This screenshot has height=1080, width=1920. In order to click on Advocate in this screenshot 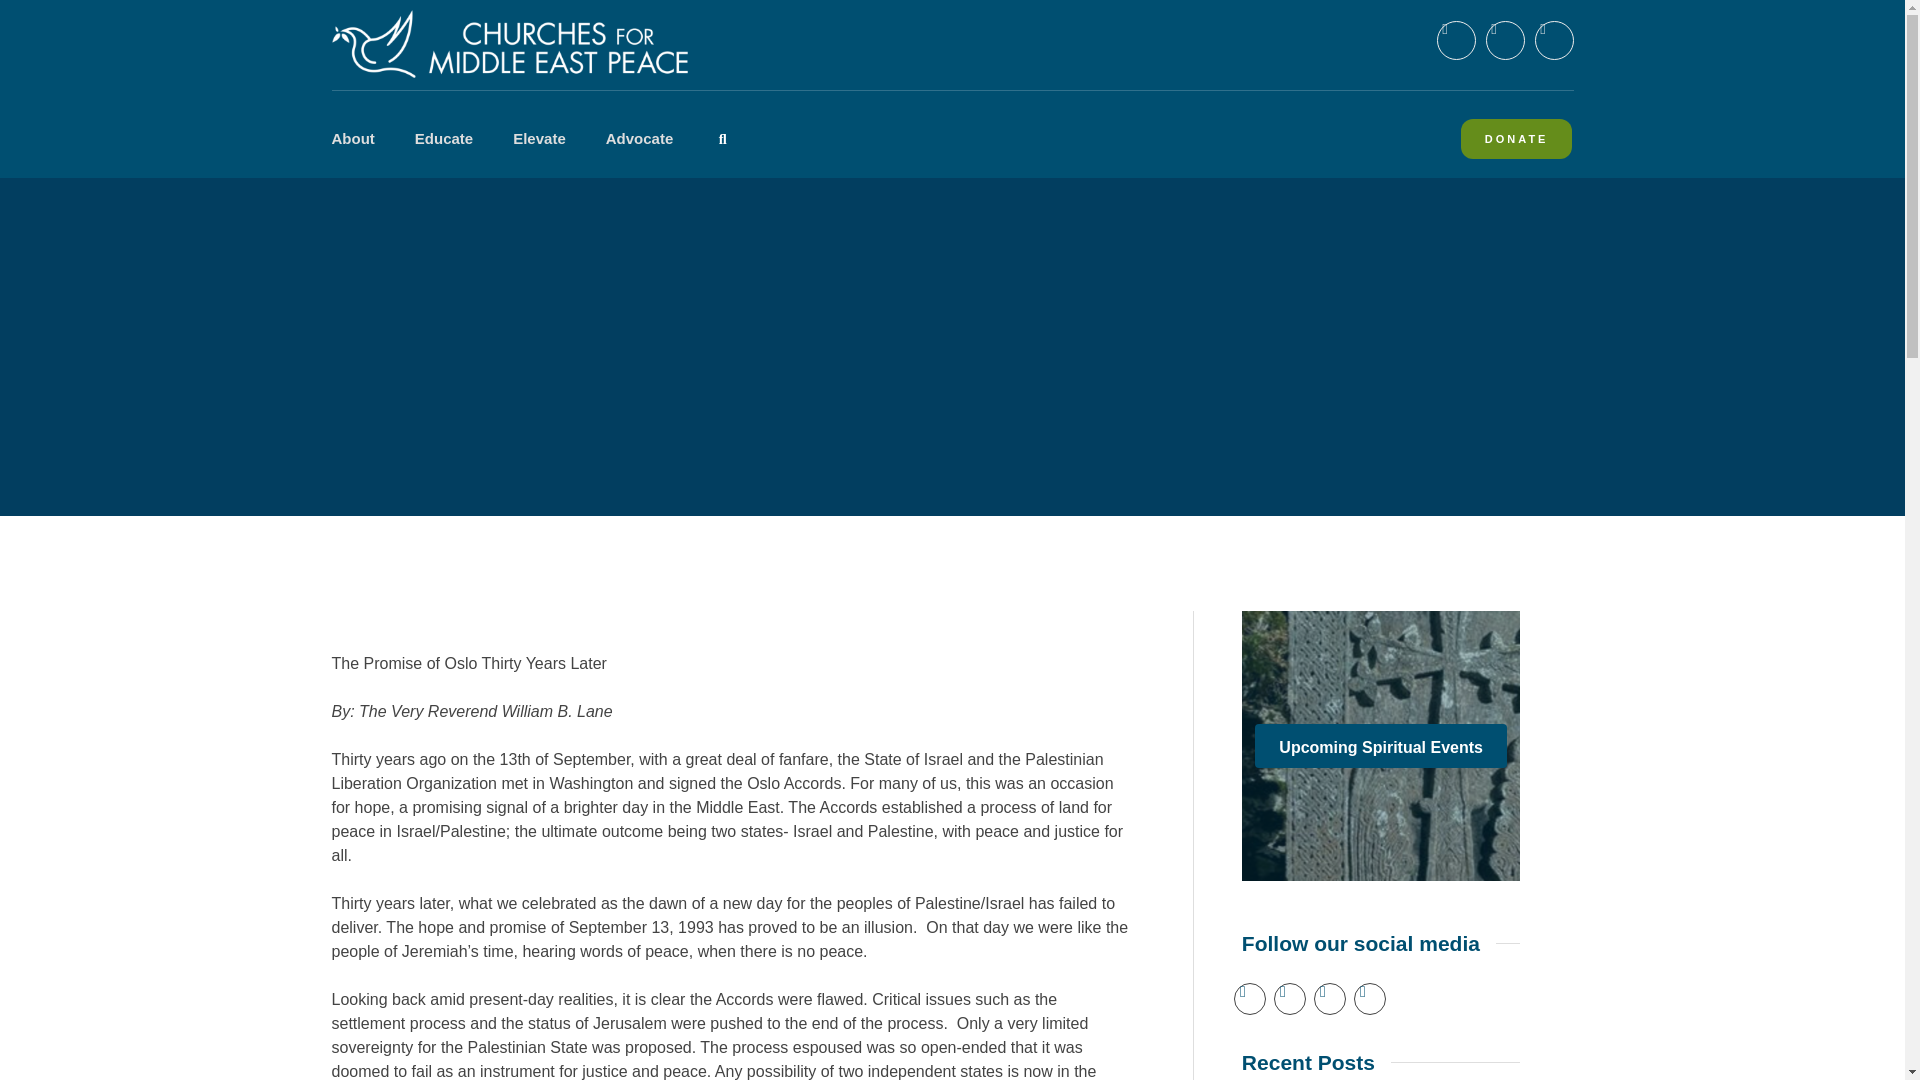, I will do `click(640, 138)`.